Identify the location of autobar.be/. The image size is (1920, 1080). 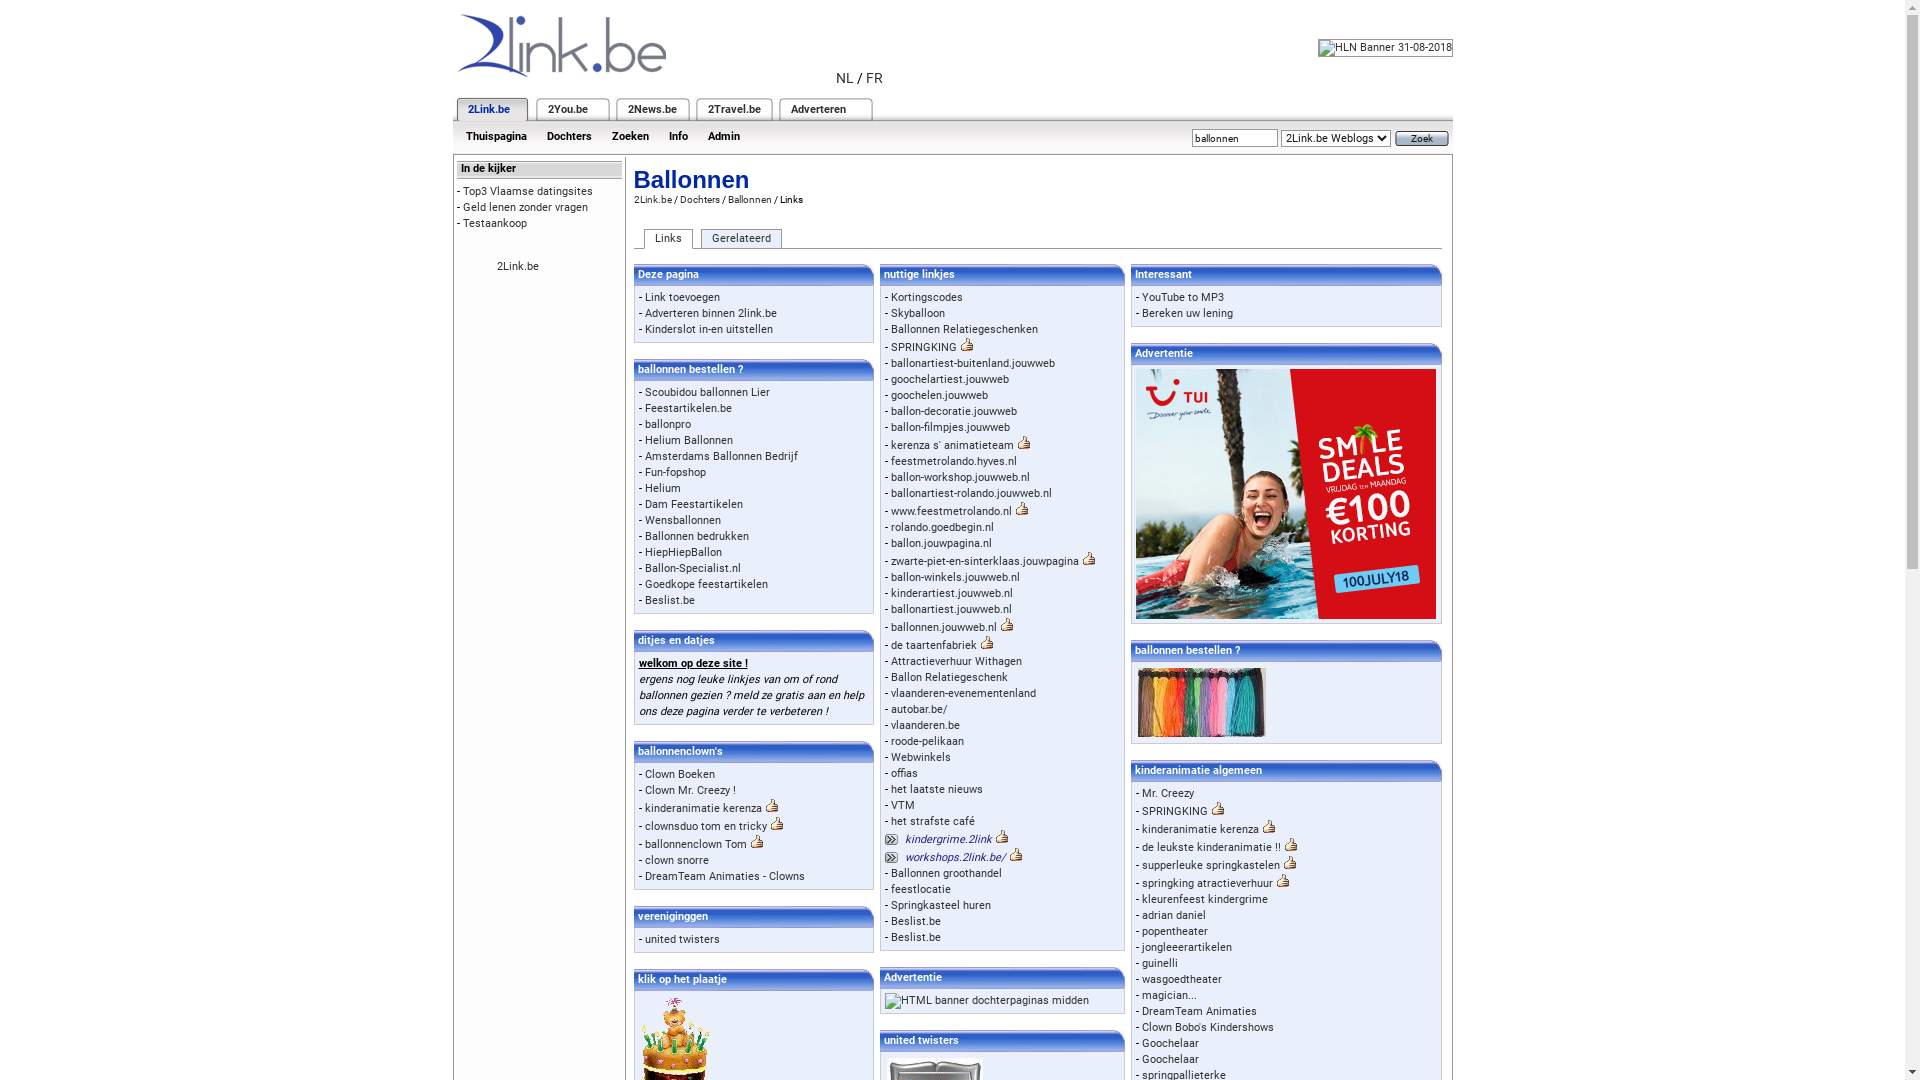
(920, 710).